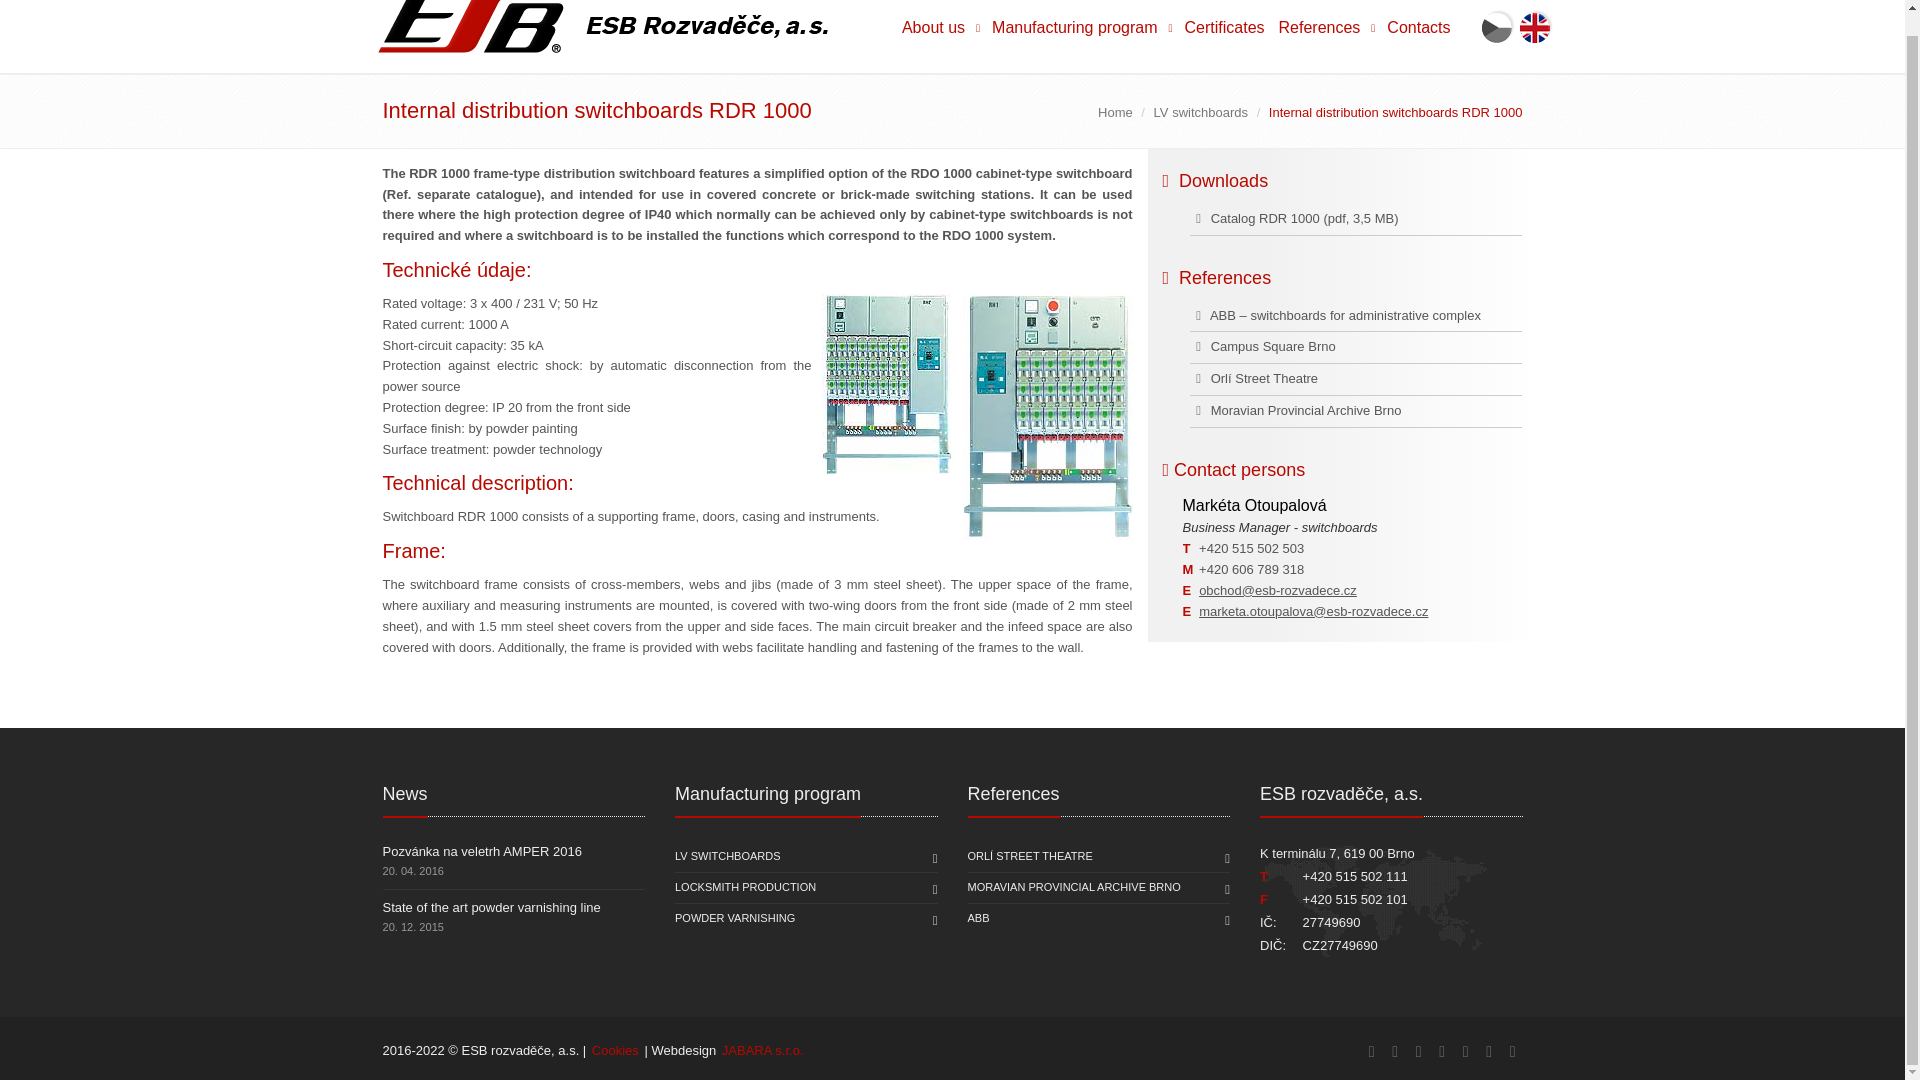 Image resolution: width=1920 pixels, height=1080 pixels. I want to click on Manufacturing program, so click(1080, 36).